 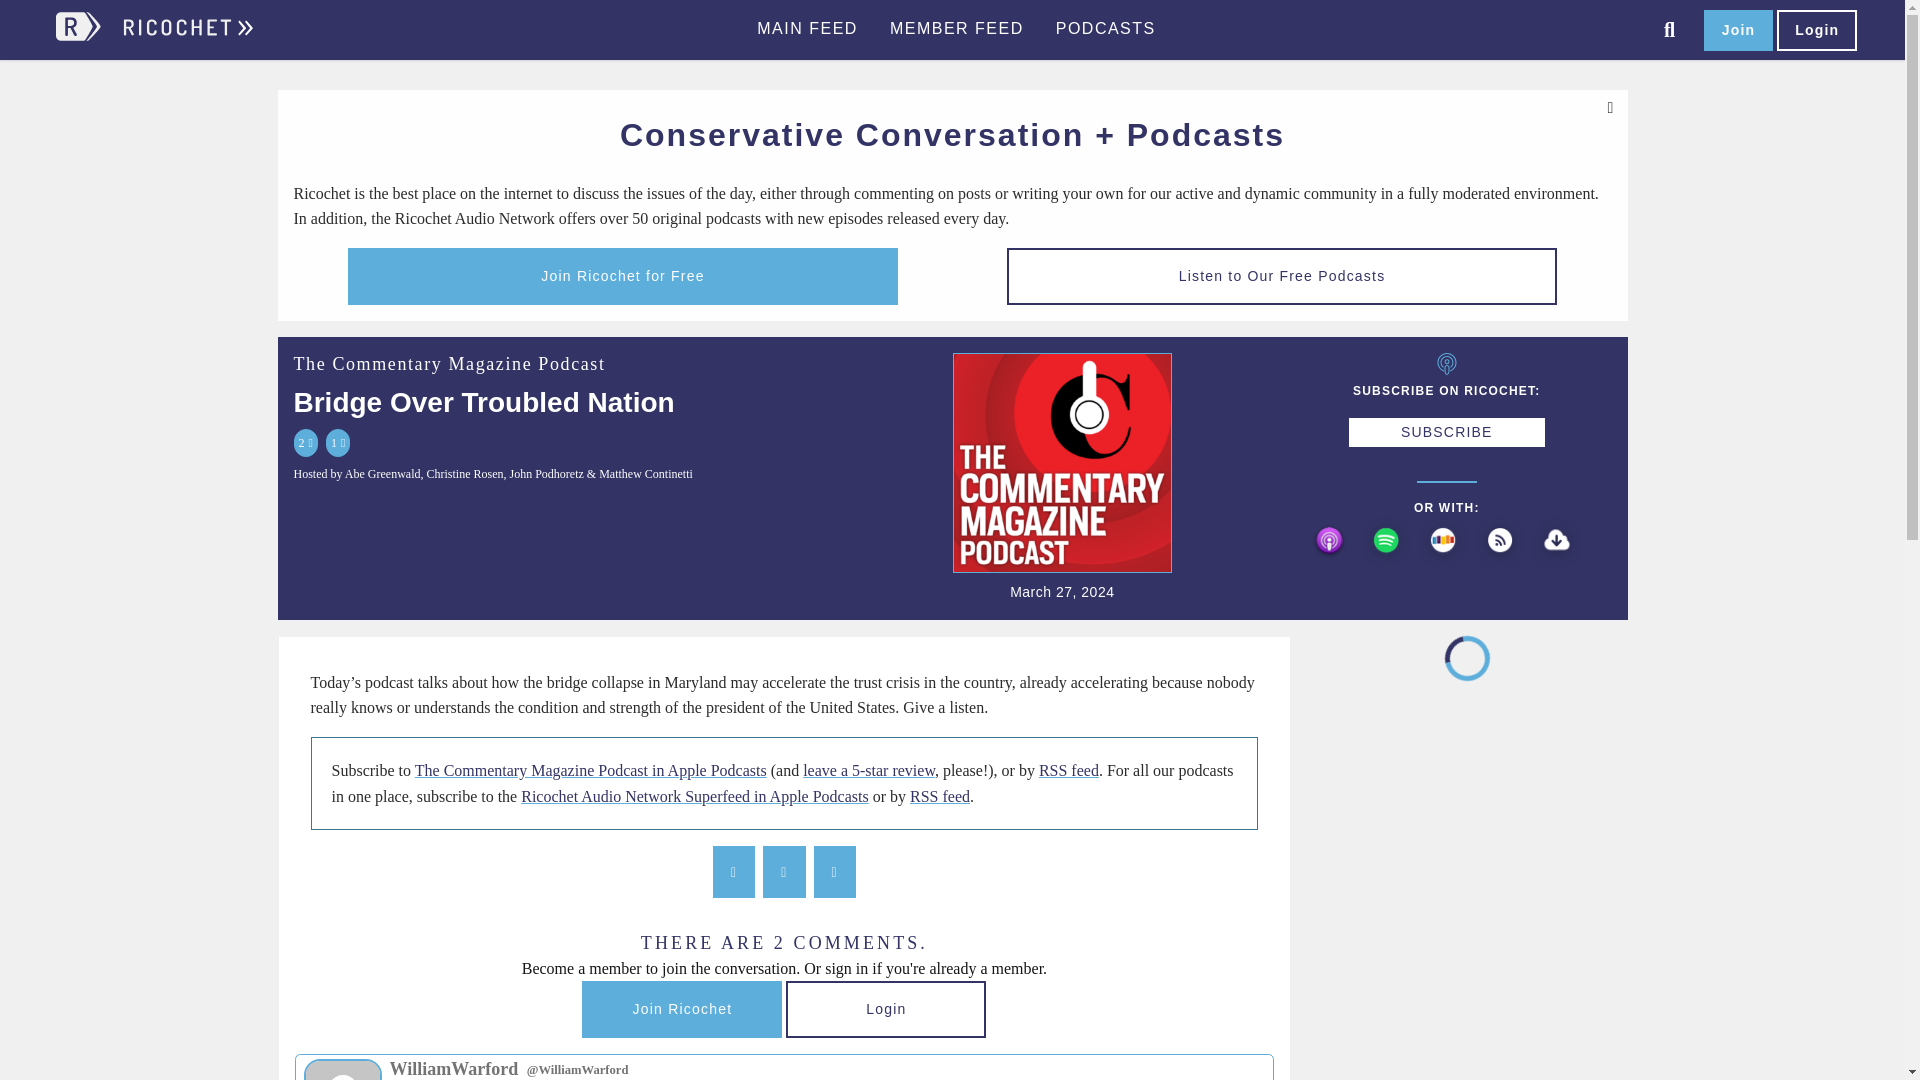 What do you see at coordinates (807, 29) in the screenshot?
I see `MAIN FEED` at bounding box center [807, 29].